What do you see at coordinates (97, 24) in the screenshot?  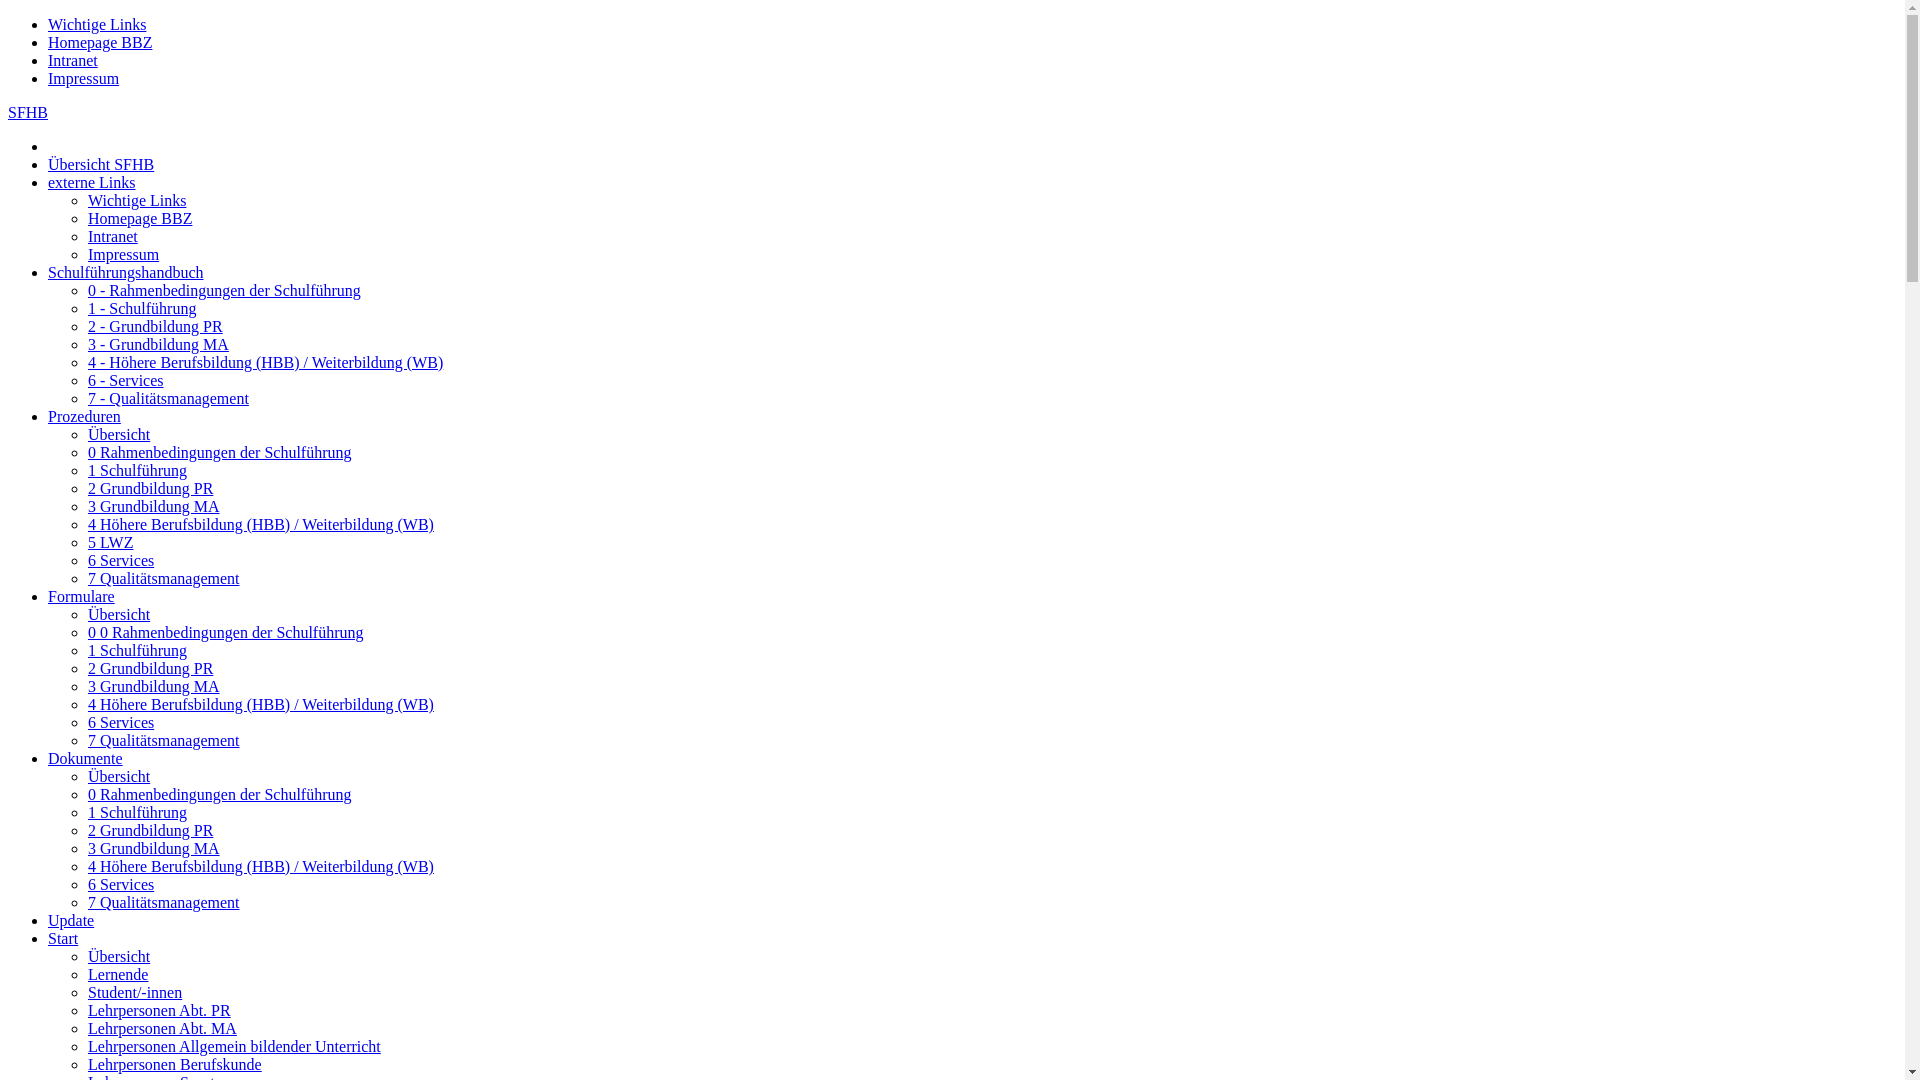 I see `Wichtige Links` at bounding box center [97, 24].